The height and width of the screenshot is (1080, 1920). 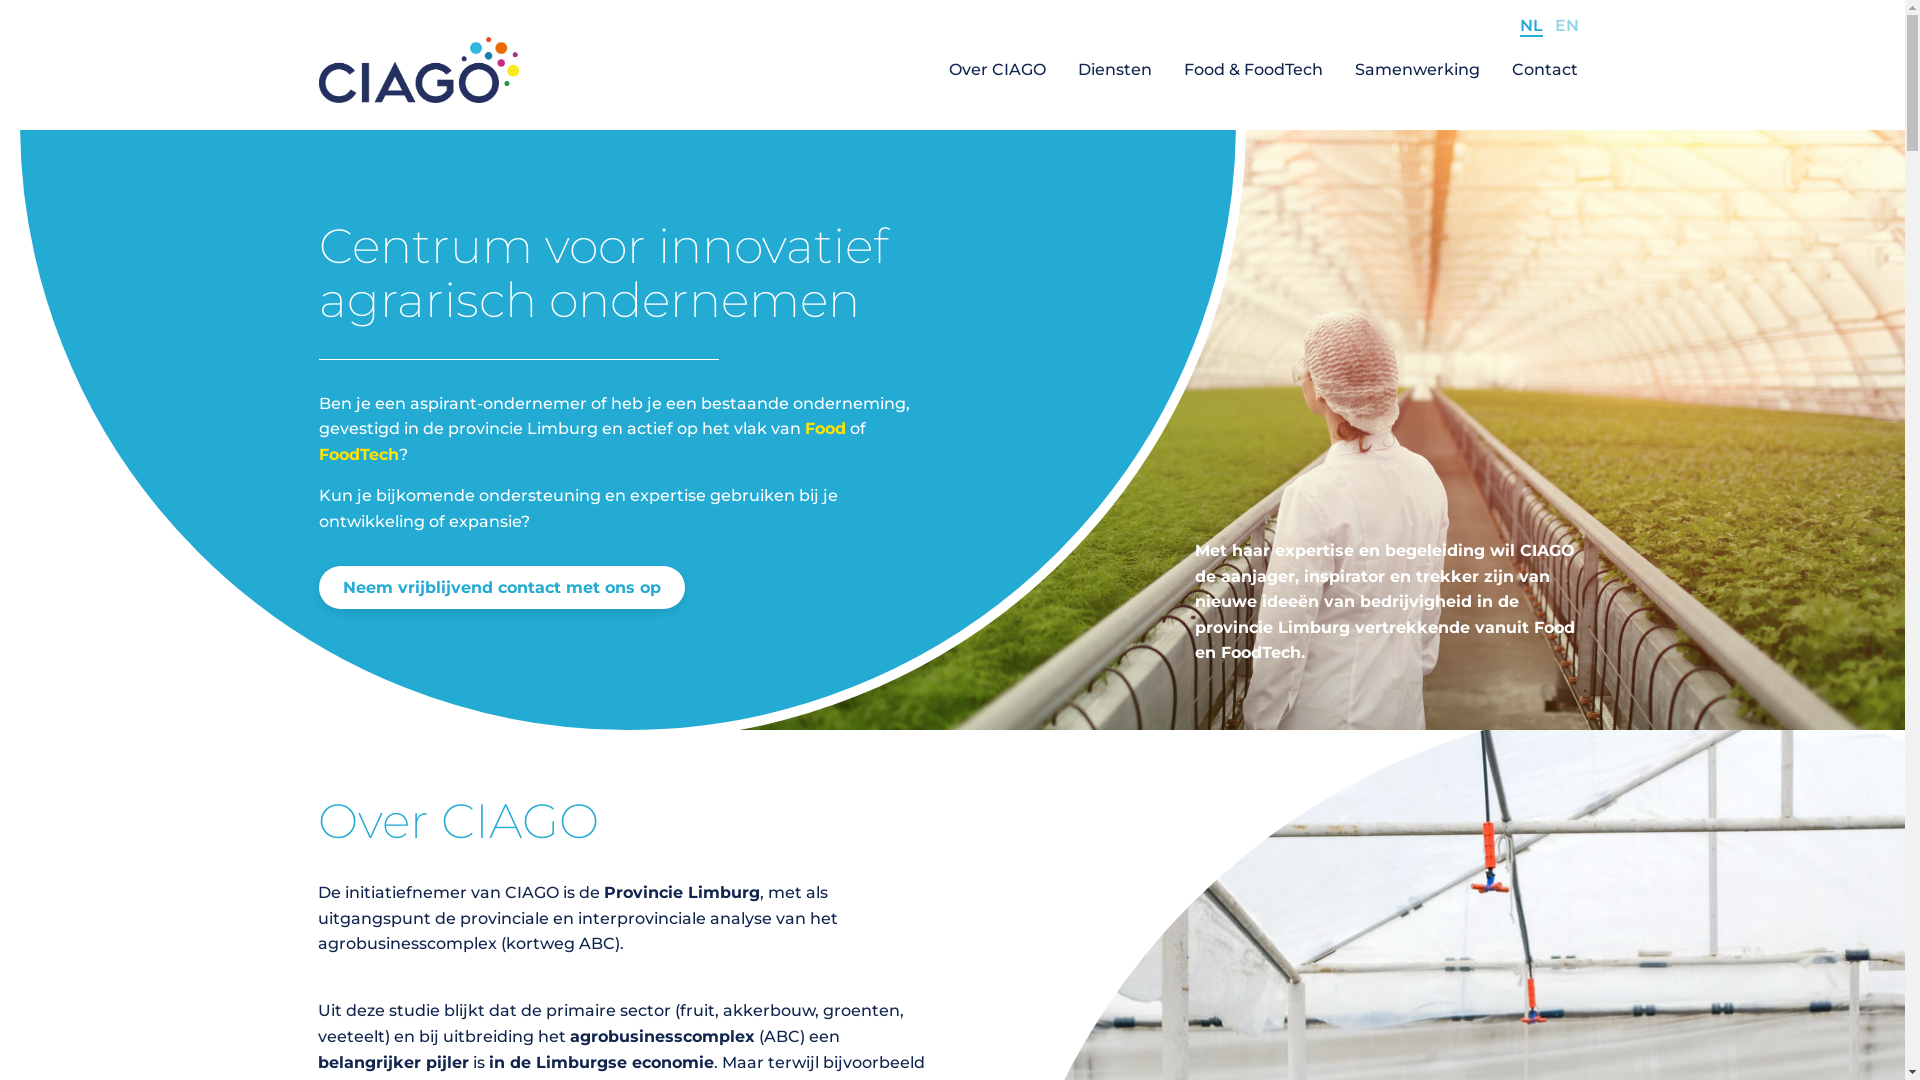 What do you see at coordinates (1532, 26) in the screenshot?
I see `NL` at bounding box center [1532, 26].